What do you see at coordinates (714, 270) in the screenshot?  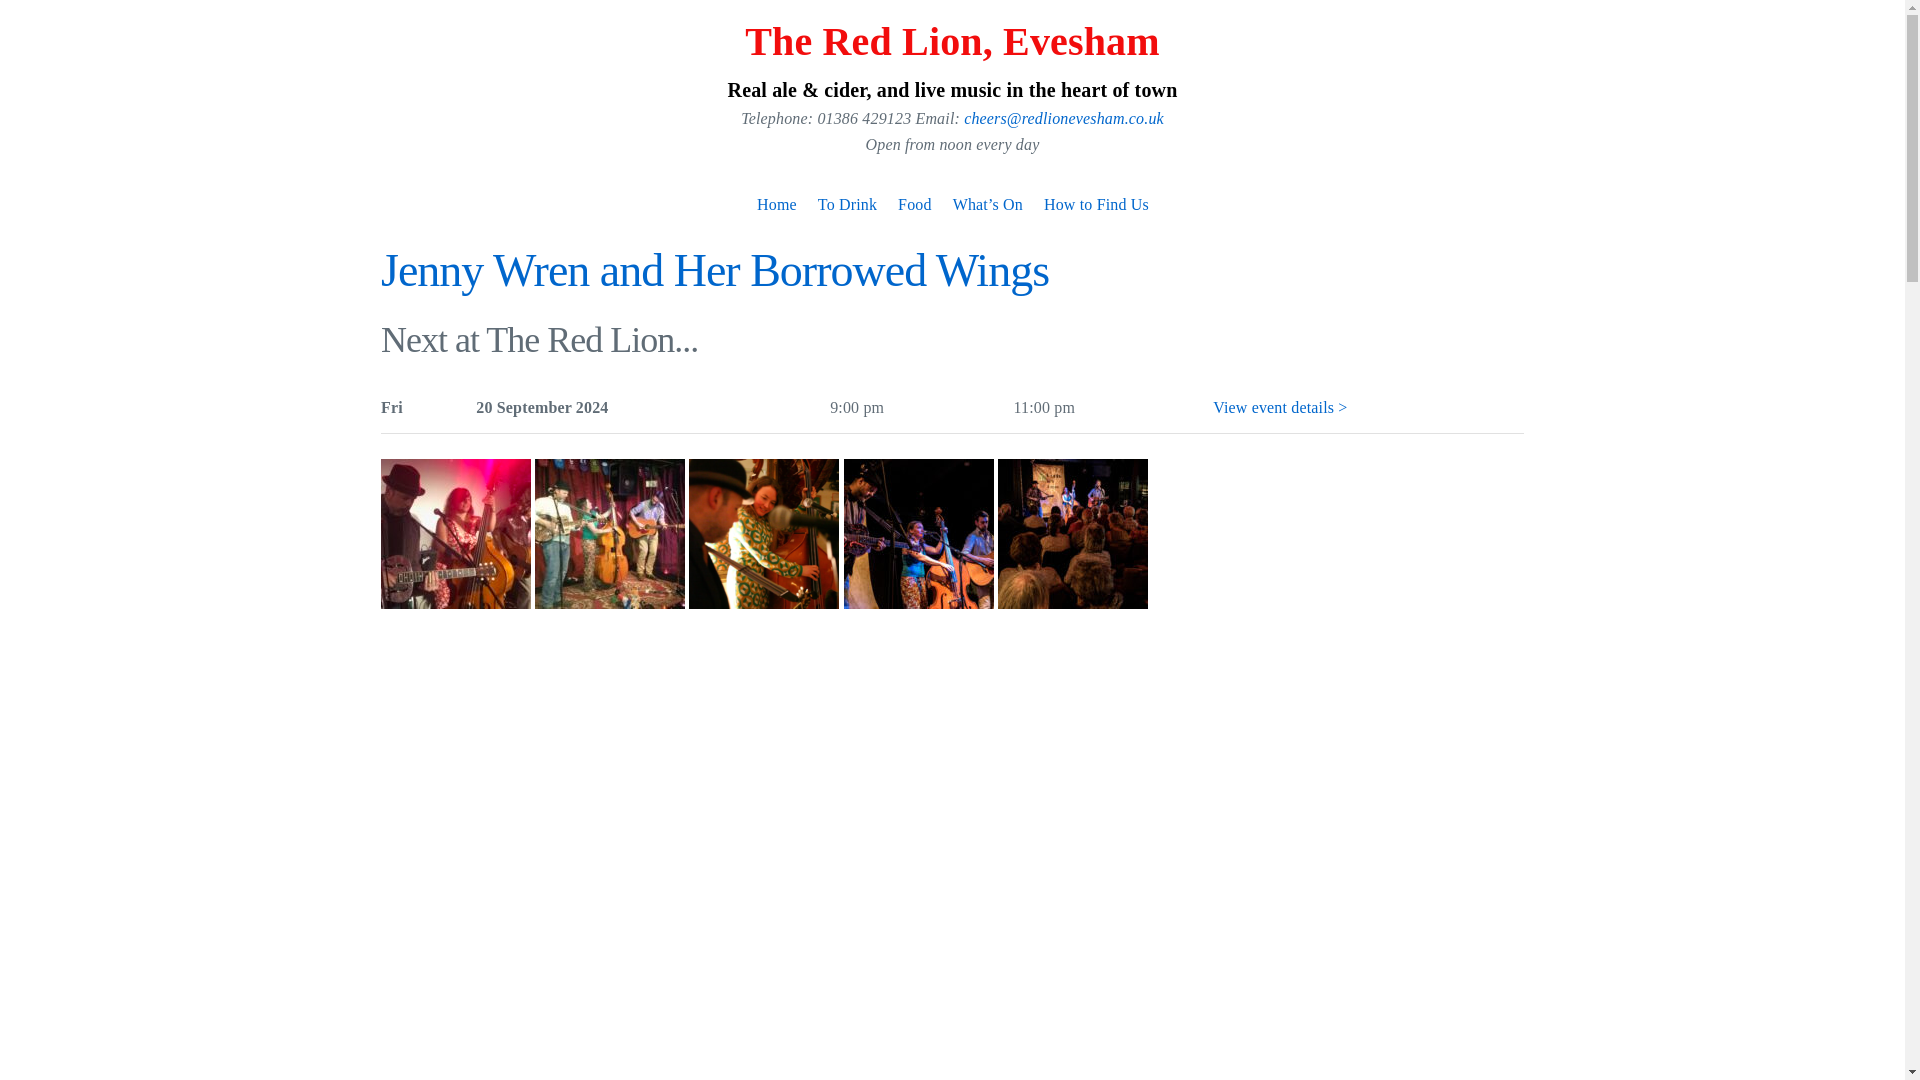 I see `Jenny Wren and Her Borrowed Wings` at bounding box center [714, 270].